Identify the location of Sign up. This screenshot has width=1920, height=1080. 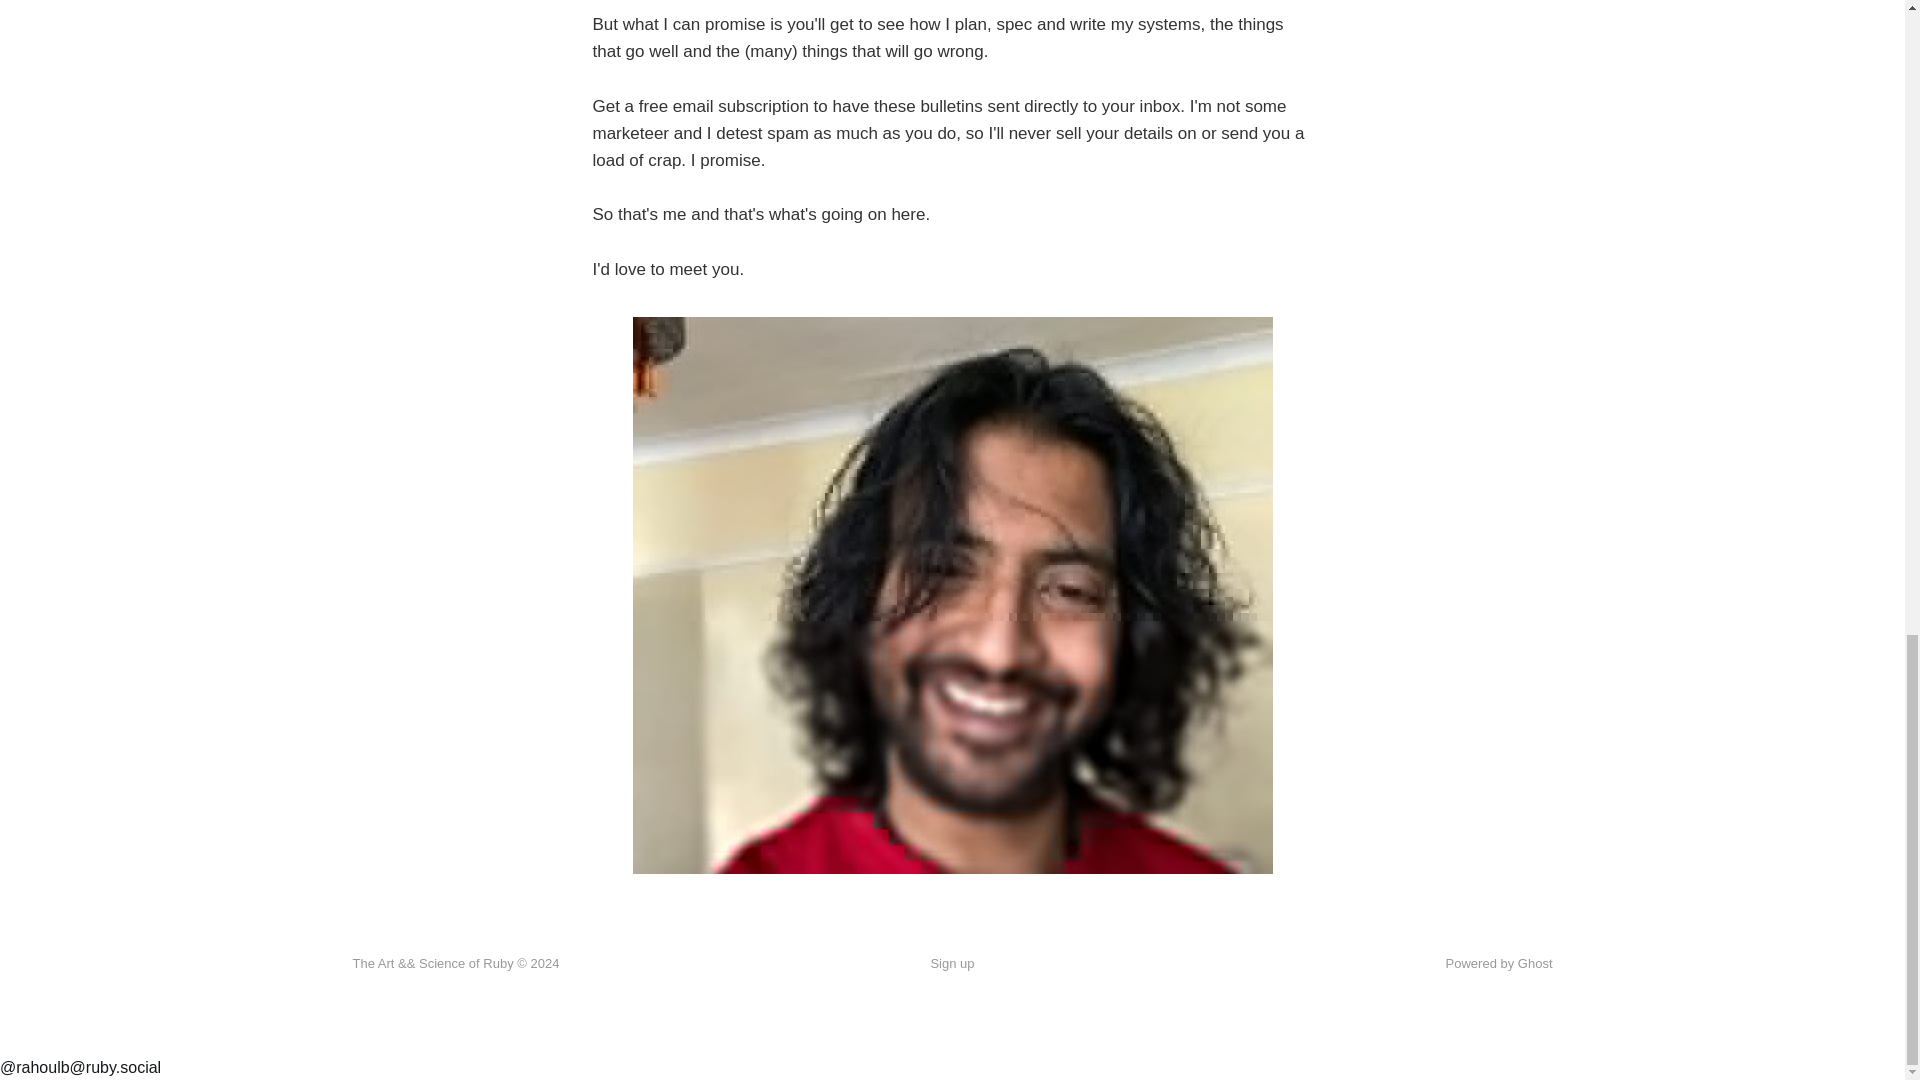
(951, 964).